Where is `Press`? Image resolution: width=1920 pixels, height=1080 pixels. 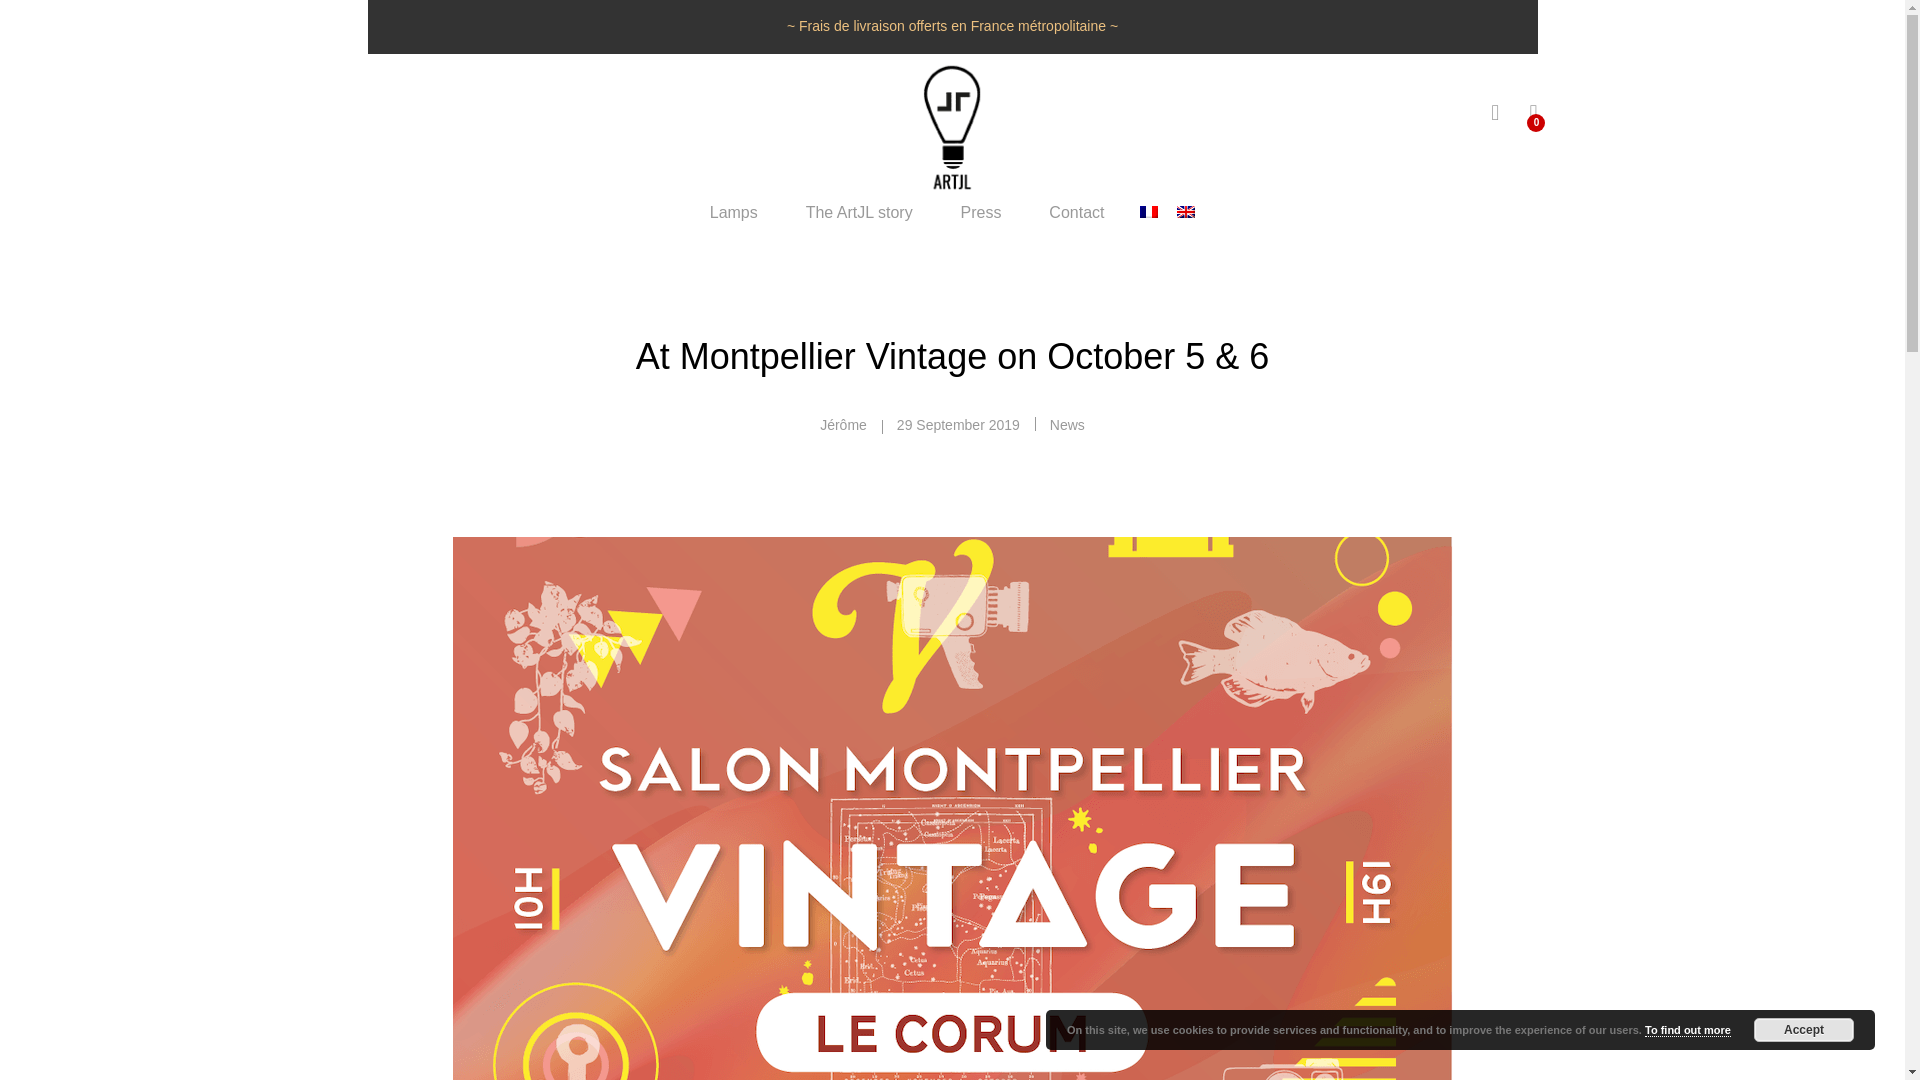 Press is located at coordinates (982, 213).